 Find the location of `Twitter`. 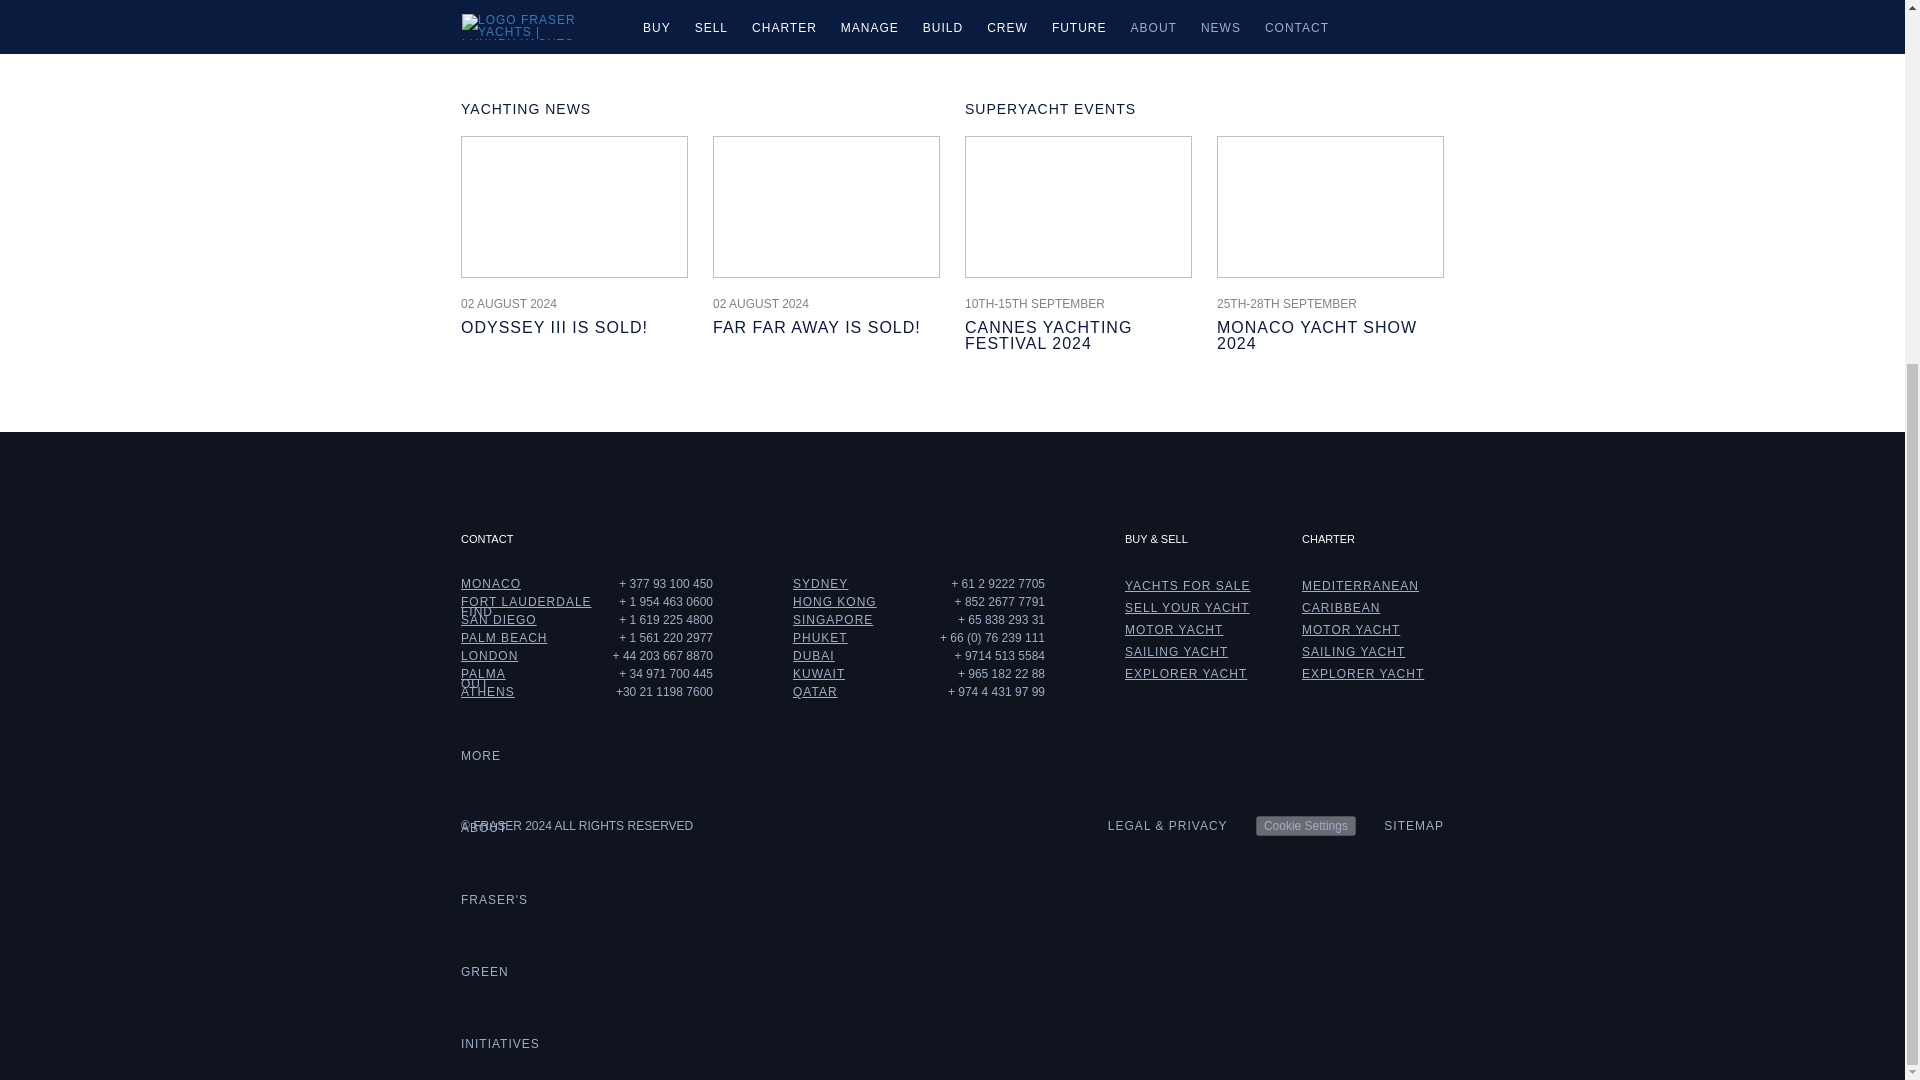

Twitter is located at coordinates (1278, 469).